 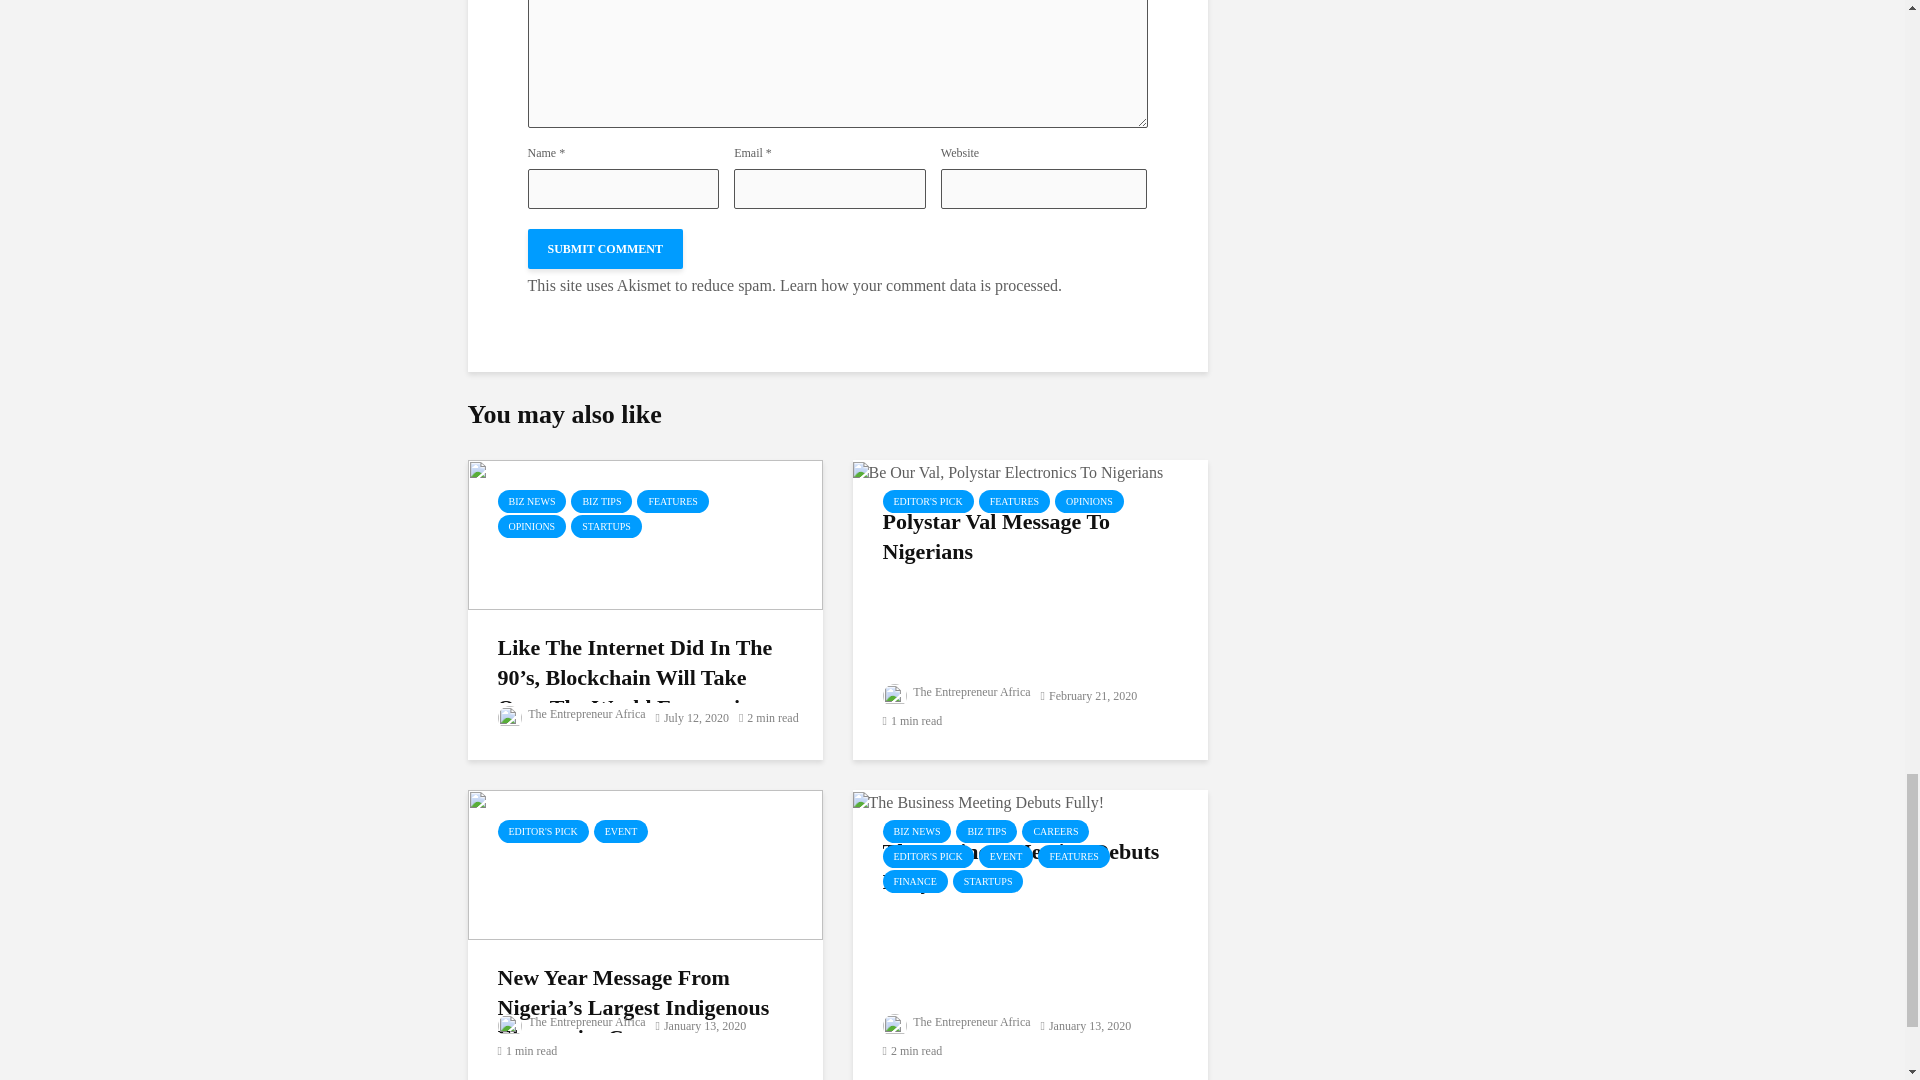 I want to click on Submit Comment, so click(x=606, y=248).